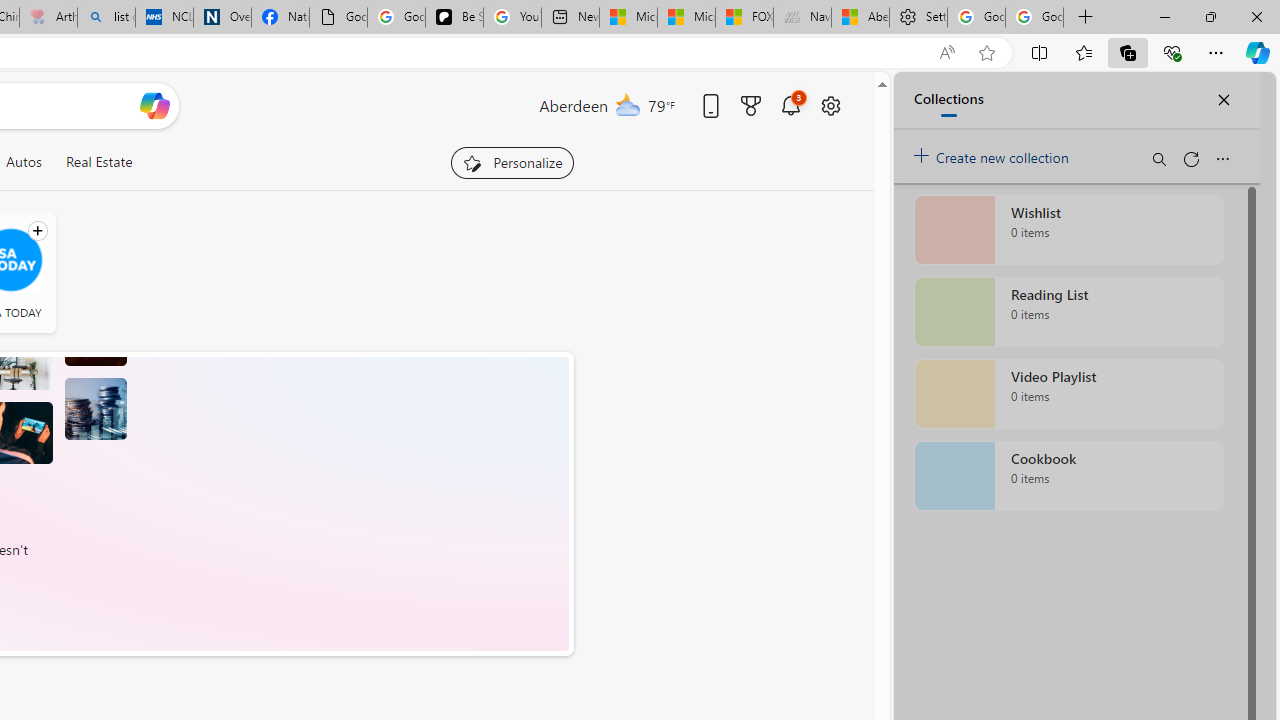  Describe the element at coordinates (830, 105) in the screenshot. I see `Open settings` at that location.